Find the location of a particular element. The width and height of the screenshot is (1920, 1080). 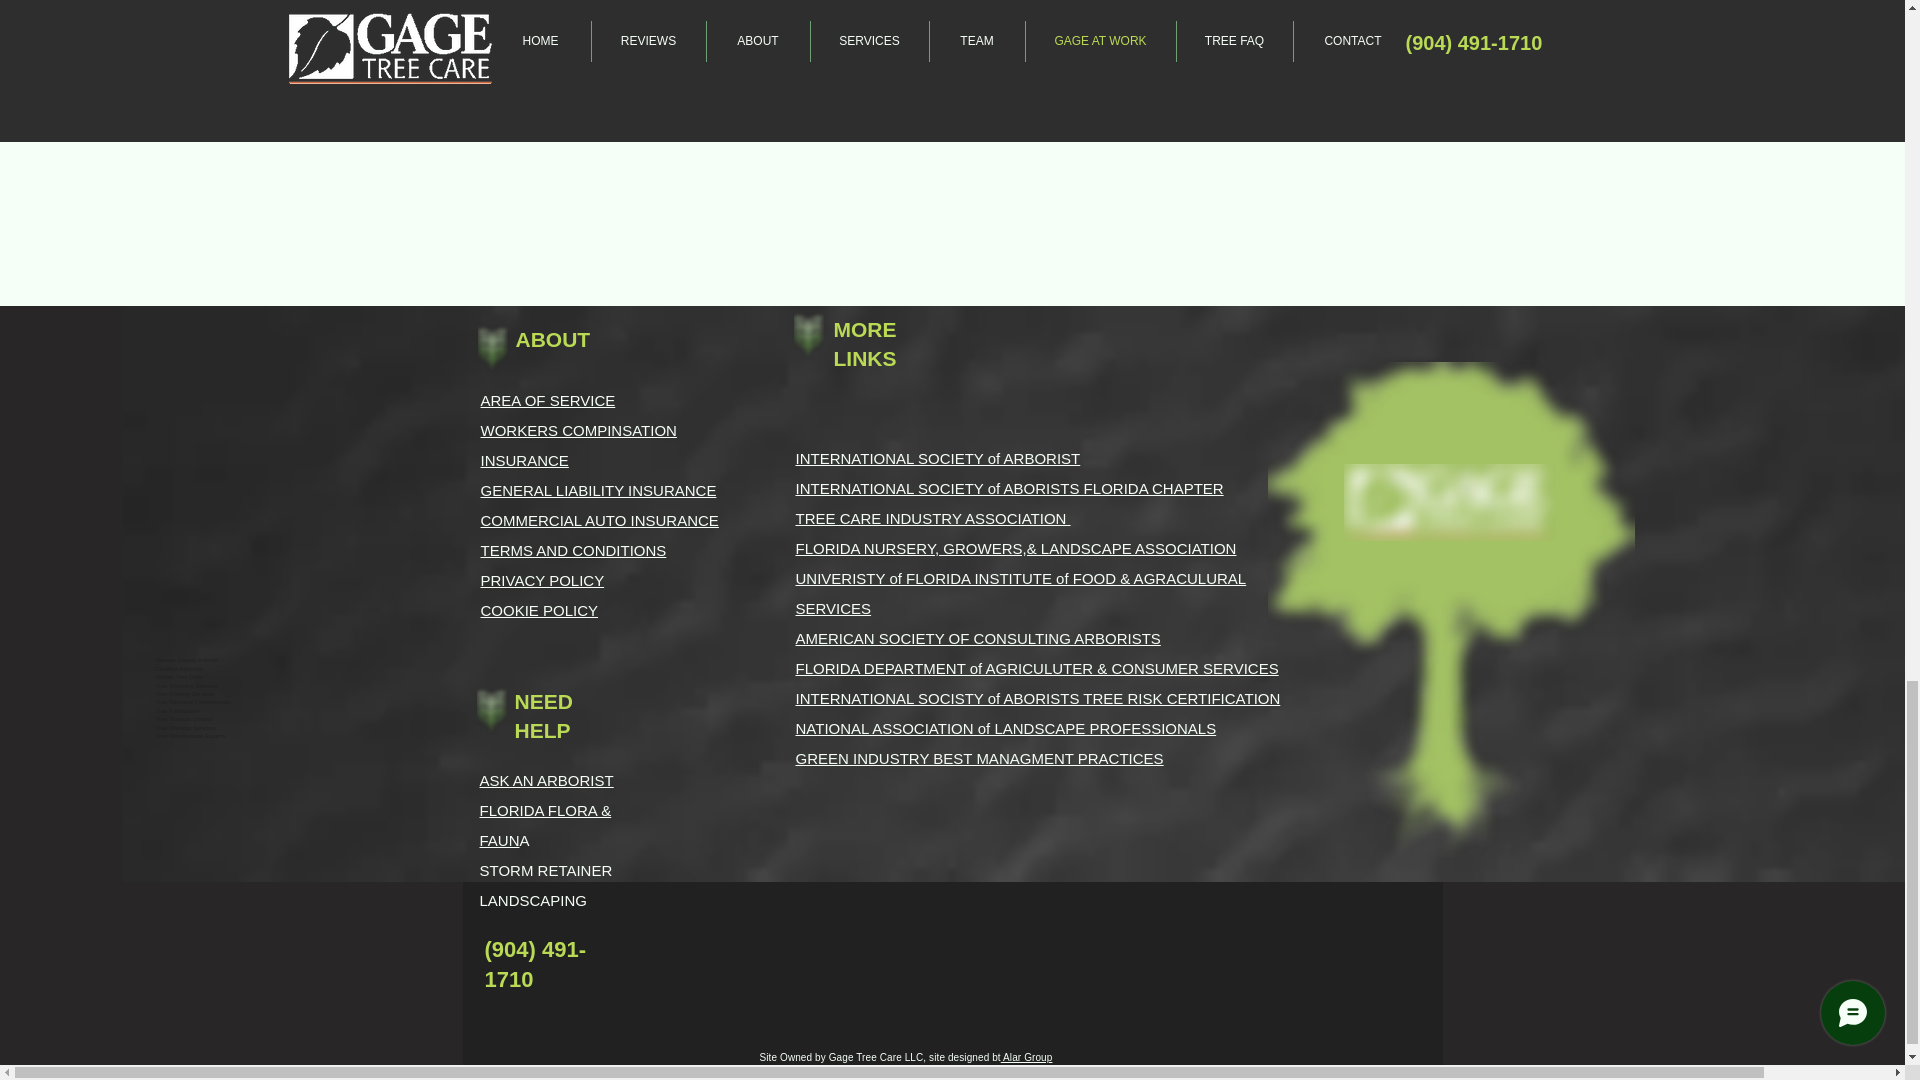

NATIONAL ASSOCIATION of LANDSCAPE PROFESSIONALS is located at coordinates (1006, 728).